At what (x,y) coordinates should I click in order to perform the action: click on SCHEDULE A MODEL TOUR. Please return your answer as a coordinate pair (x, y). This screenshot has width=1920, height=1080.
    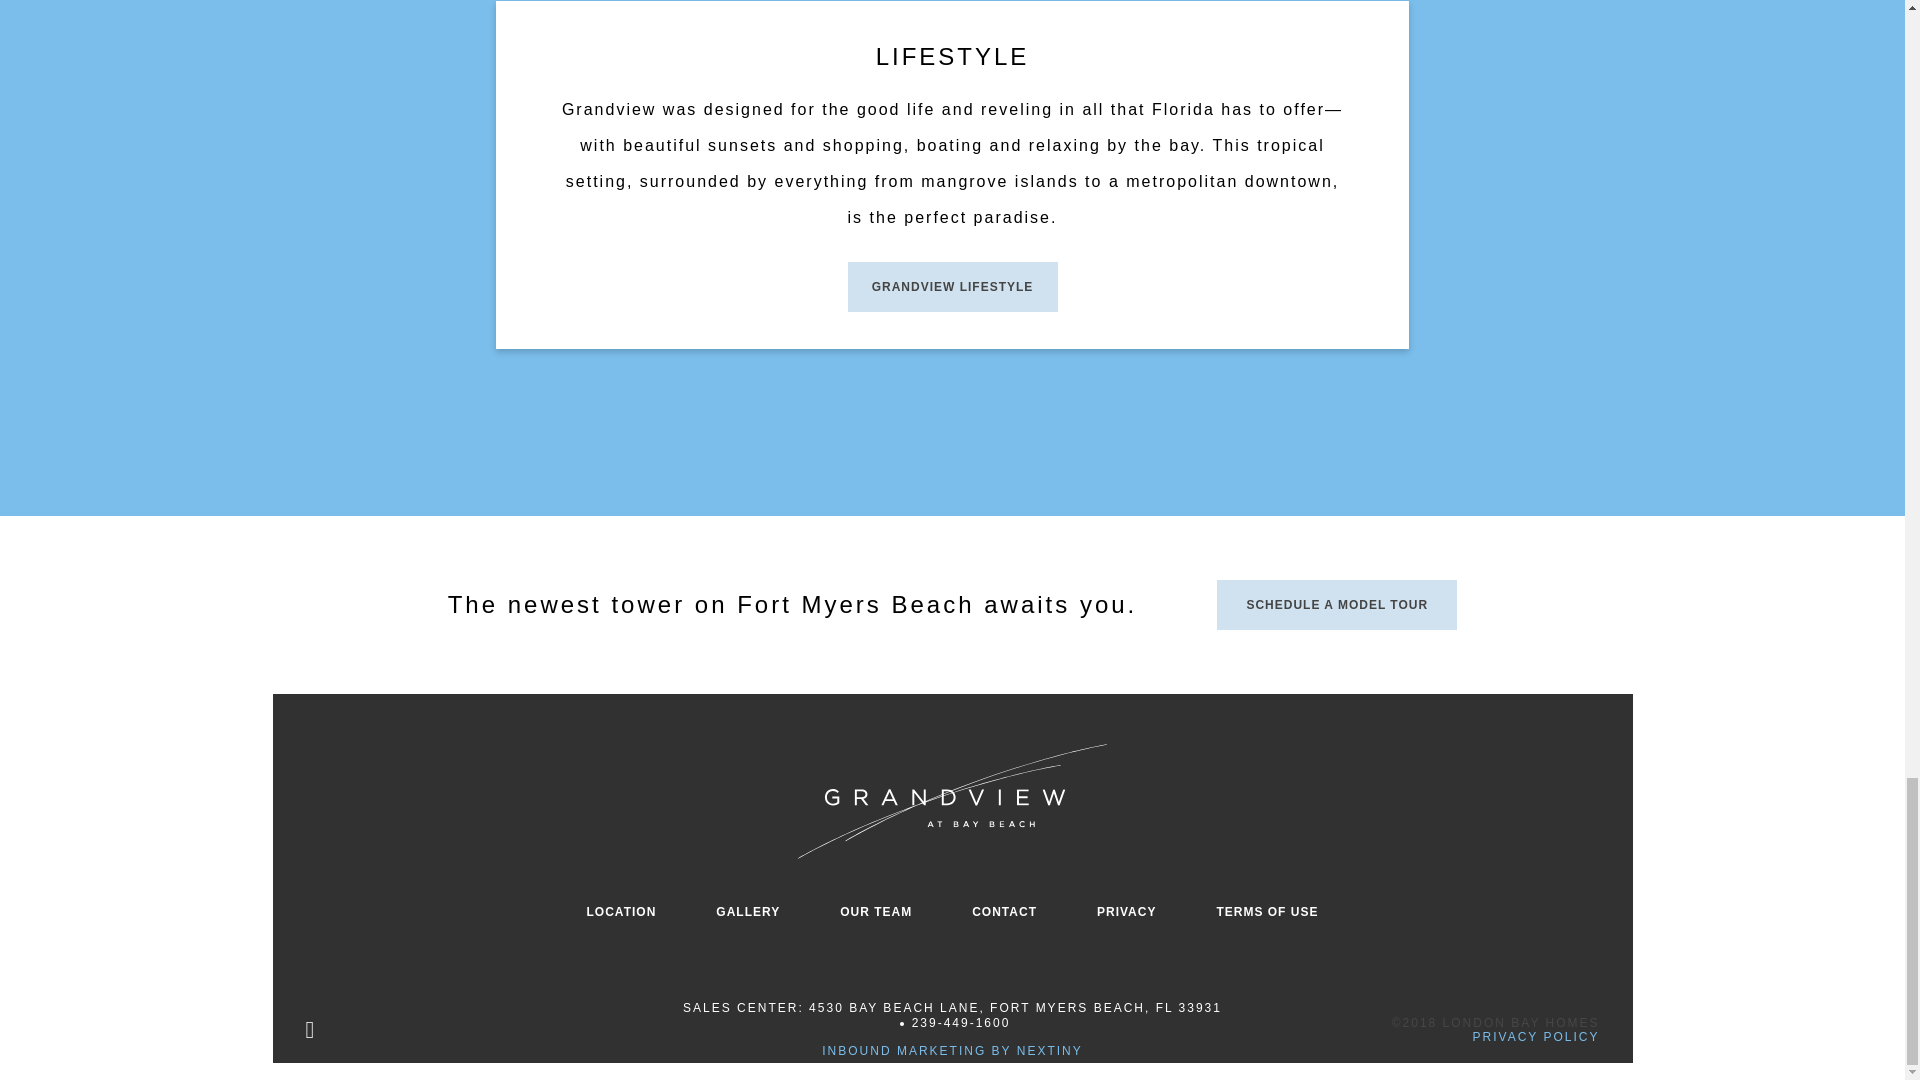
    Looking at the image, I should click on (1337, 604).